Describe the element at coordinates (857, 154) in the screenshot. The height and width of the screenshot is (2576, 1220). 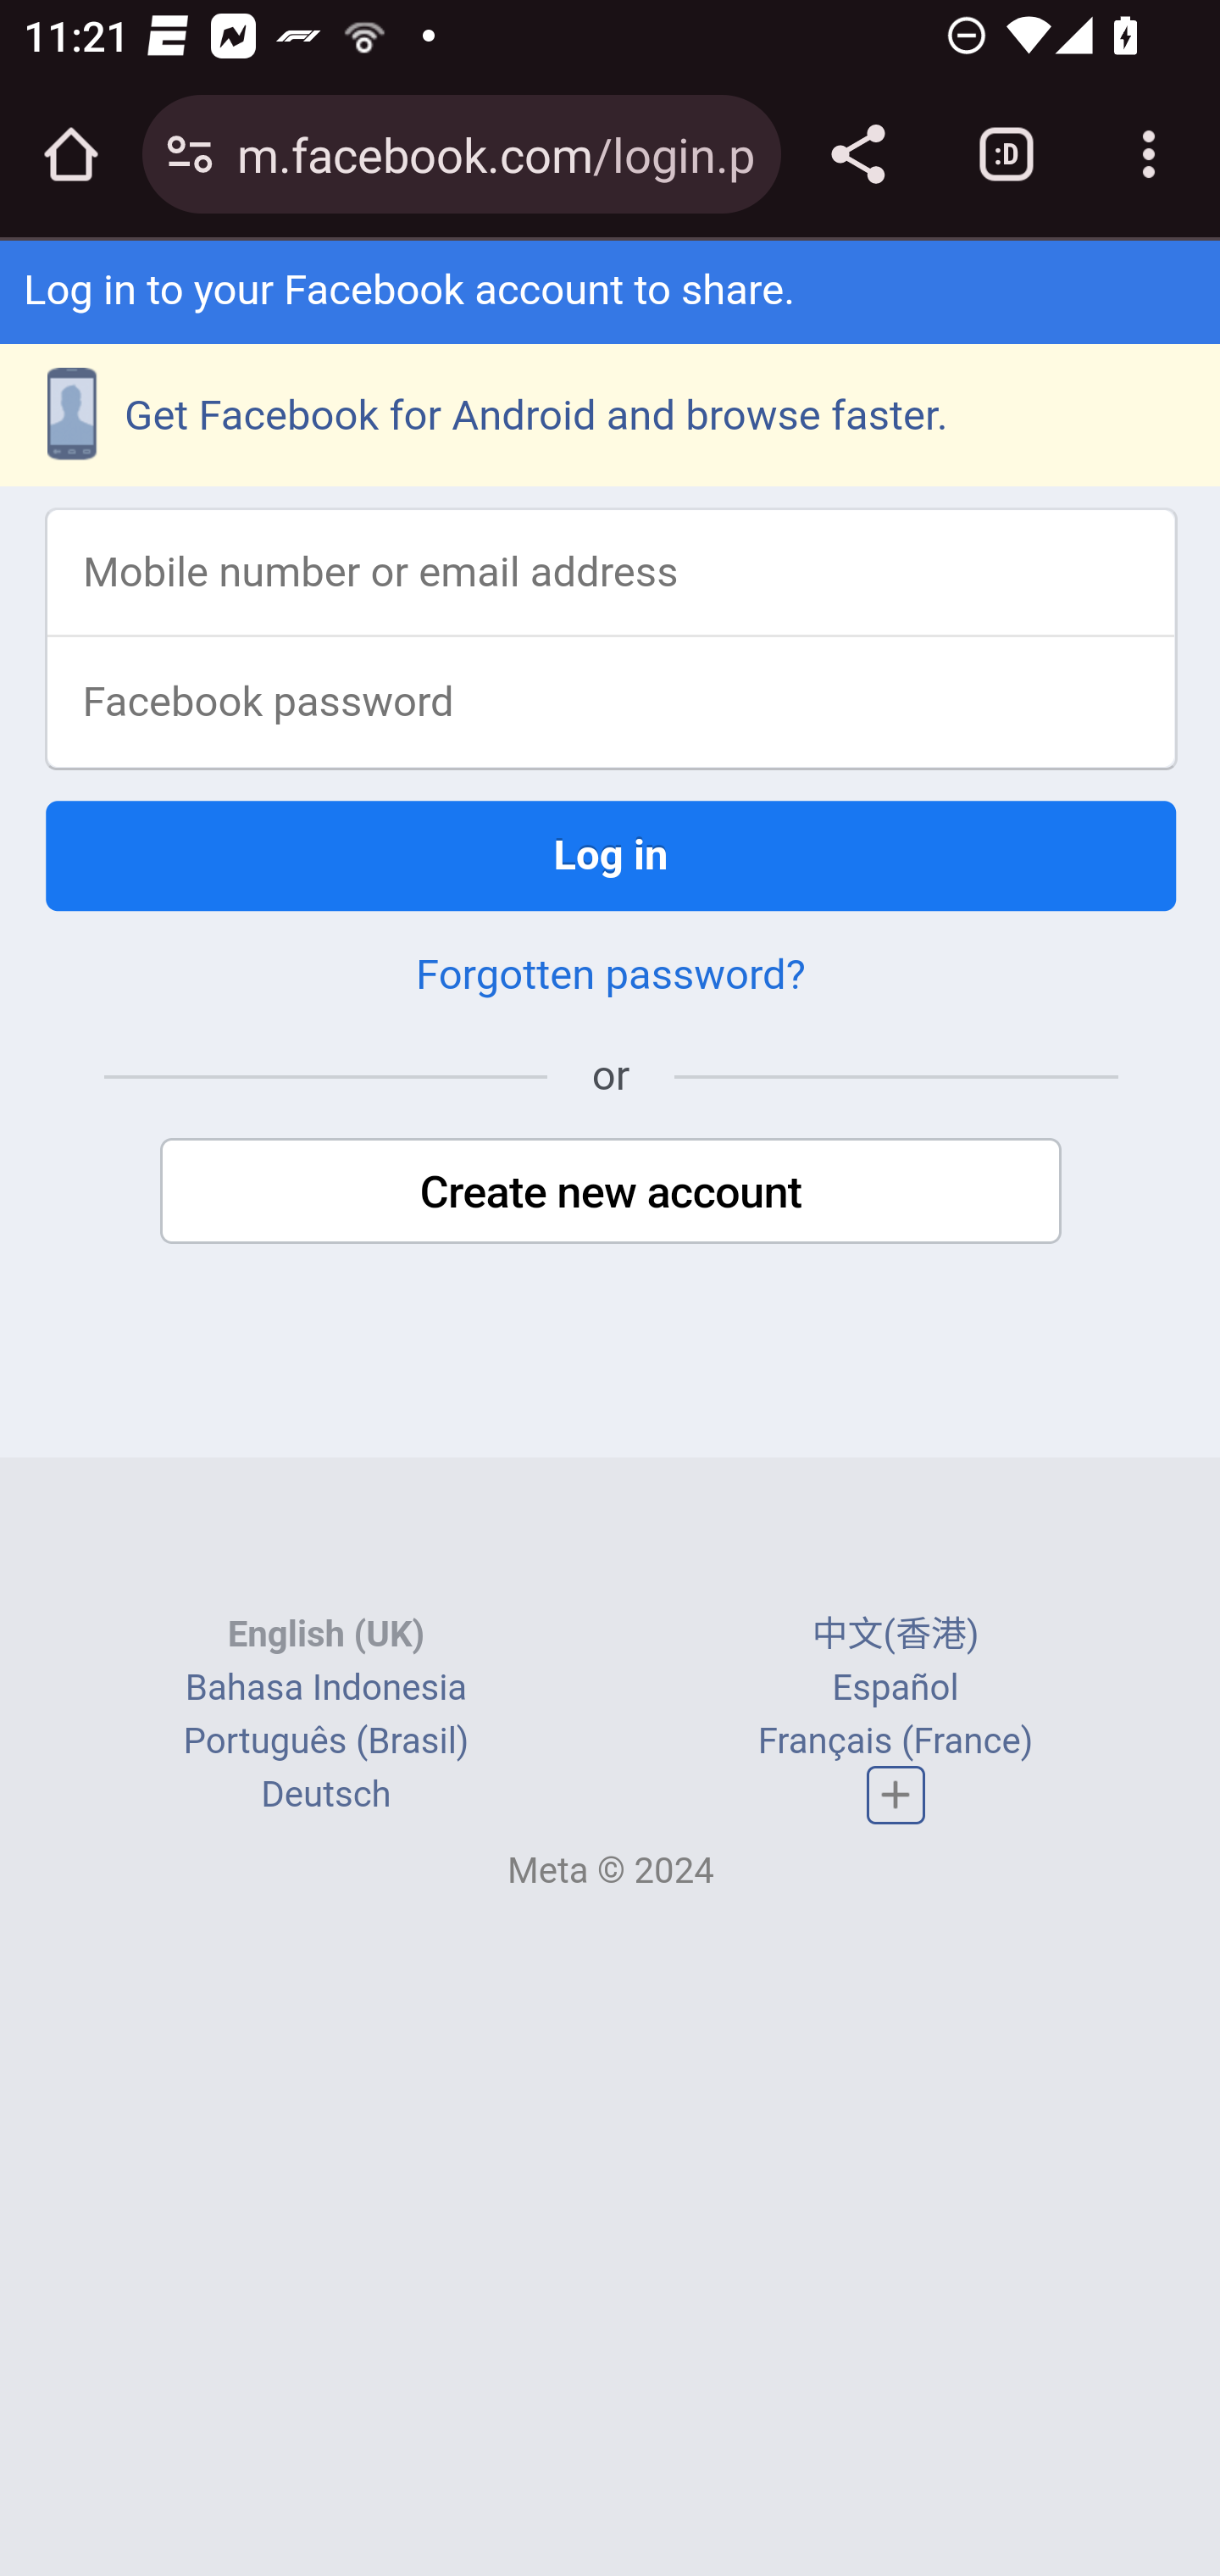
I see `Share` at that location.